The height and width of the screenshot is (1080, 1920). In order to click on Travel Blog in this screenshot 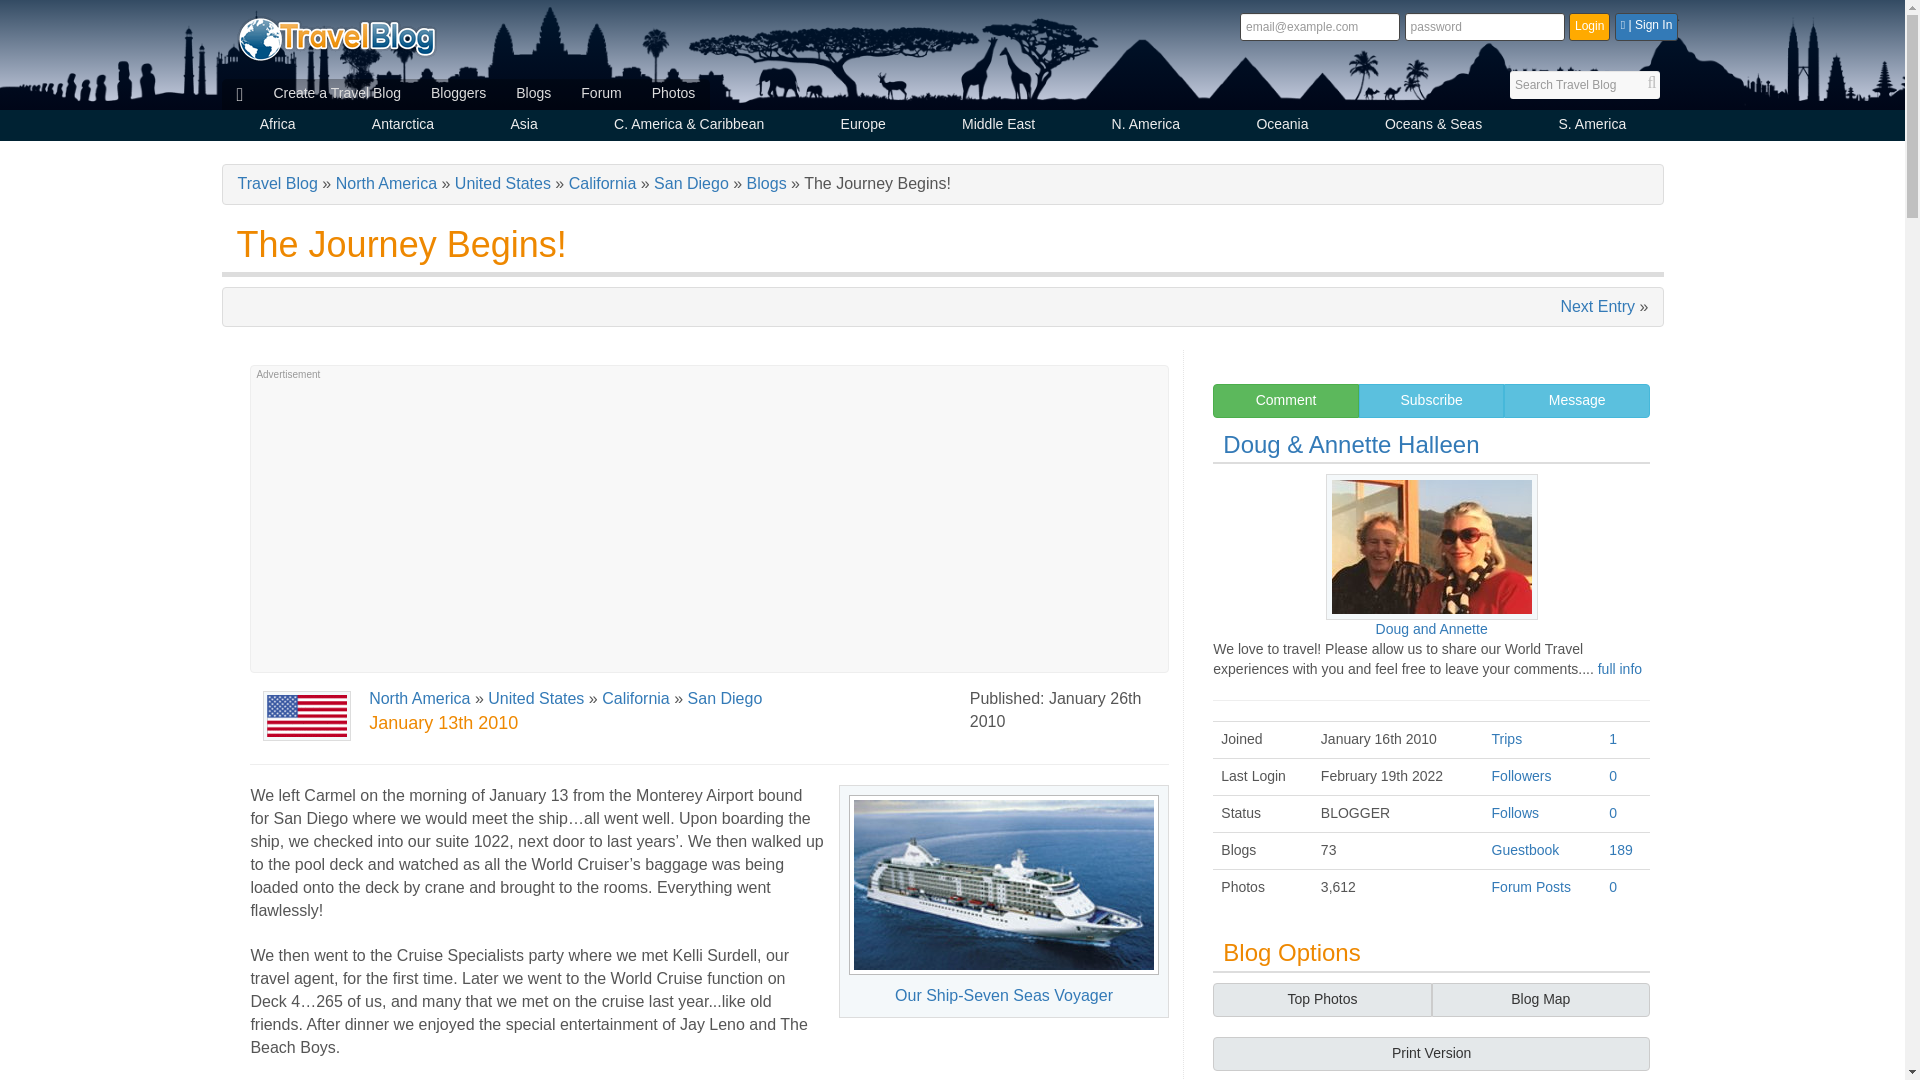, I will do `click(336, 38)`.